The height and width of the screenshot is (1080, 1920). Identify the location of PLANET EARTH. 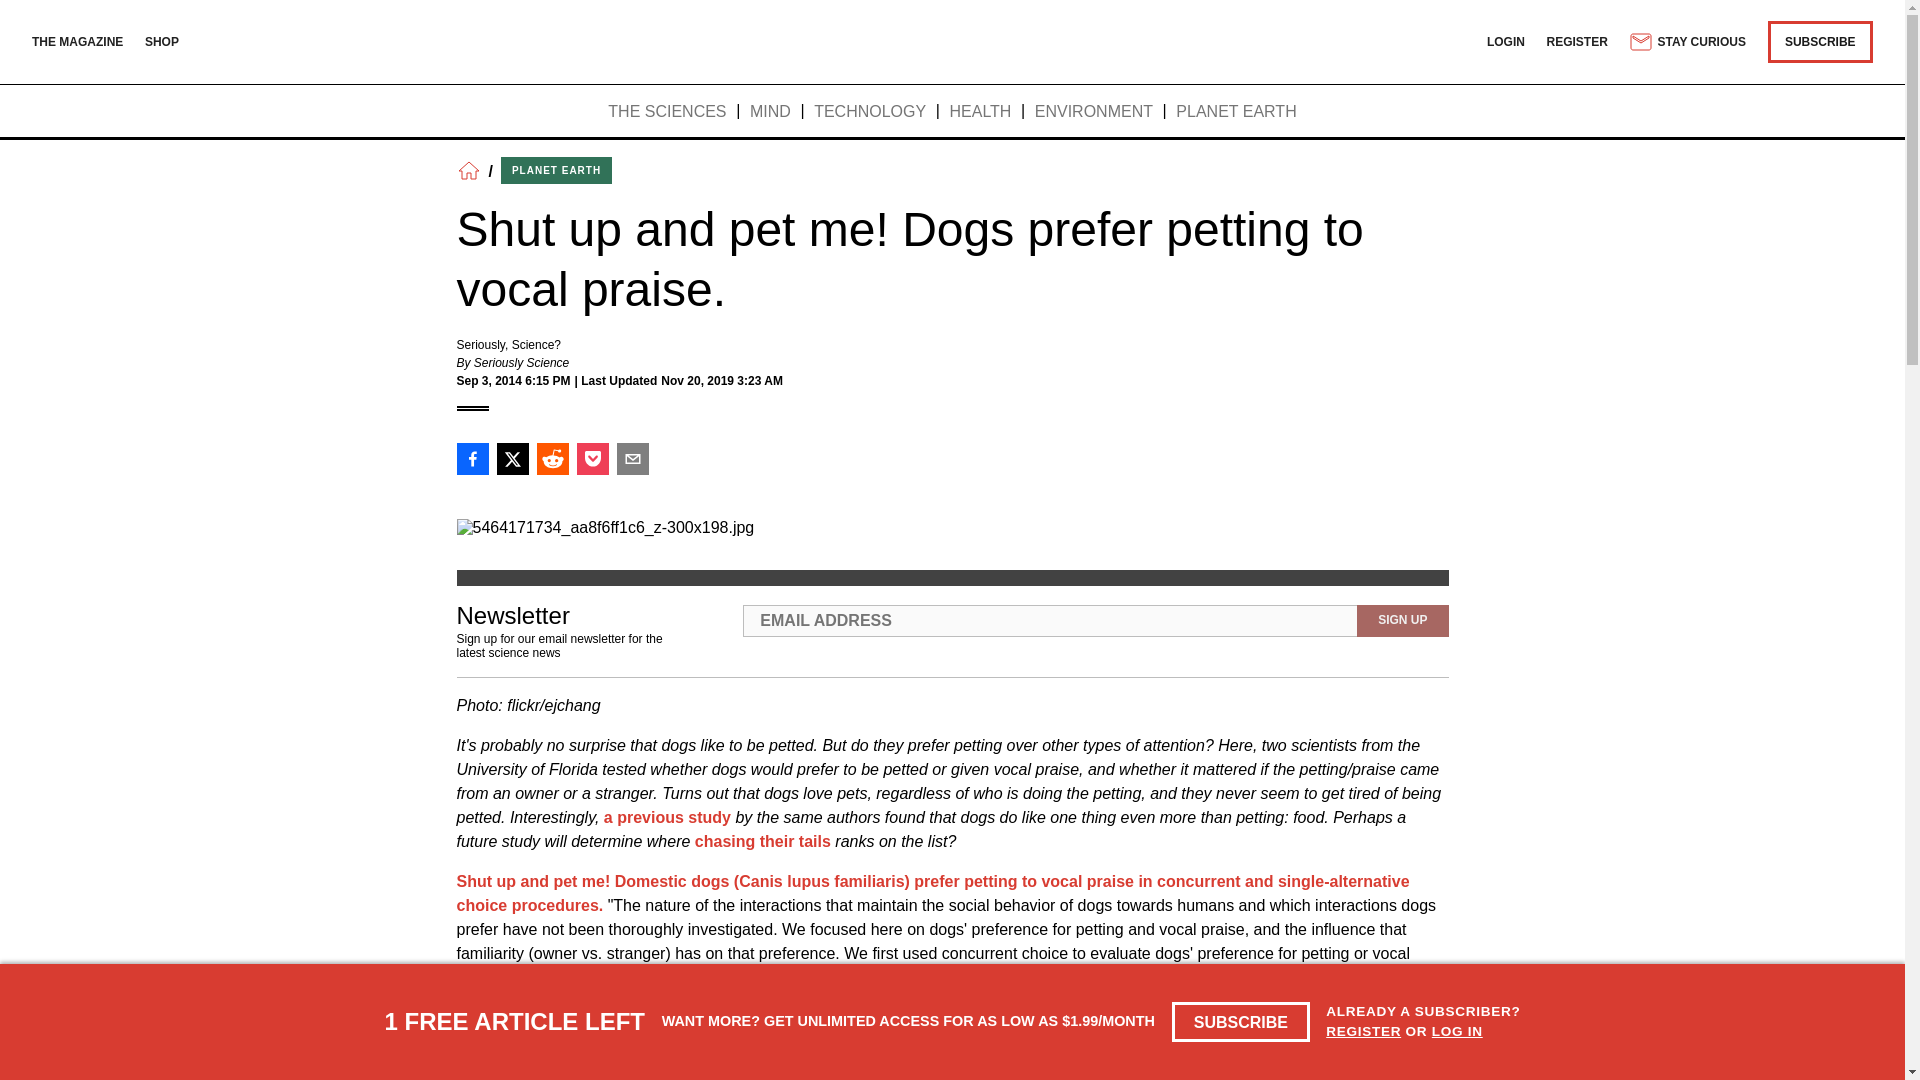
(556, 170).